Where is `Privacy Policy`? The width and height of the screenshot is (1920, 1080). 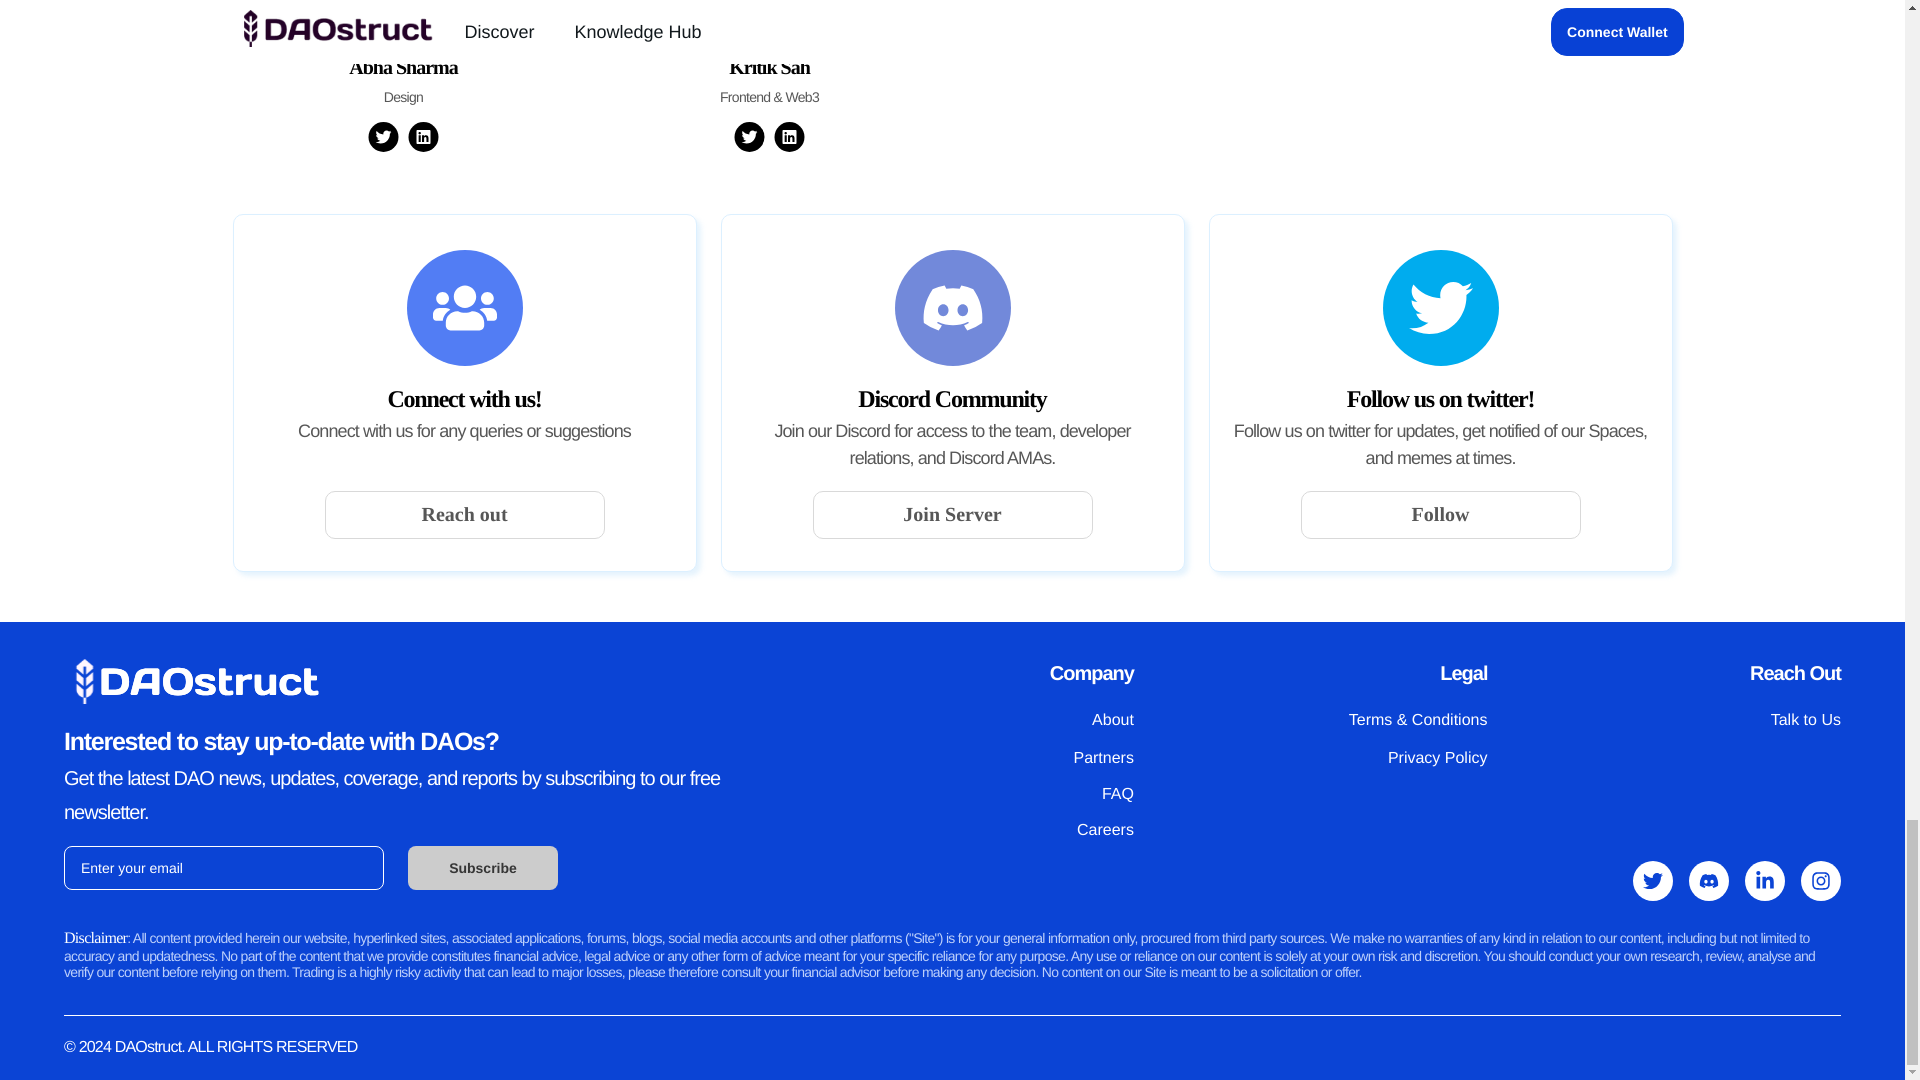
Privacy Policy is located at coordinates (1438, 758).